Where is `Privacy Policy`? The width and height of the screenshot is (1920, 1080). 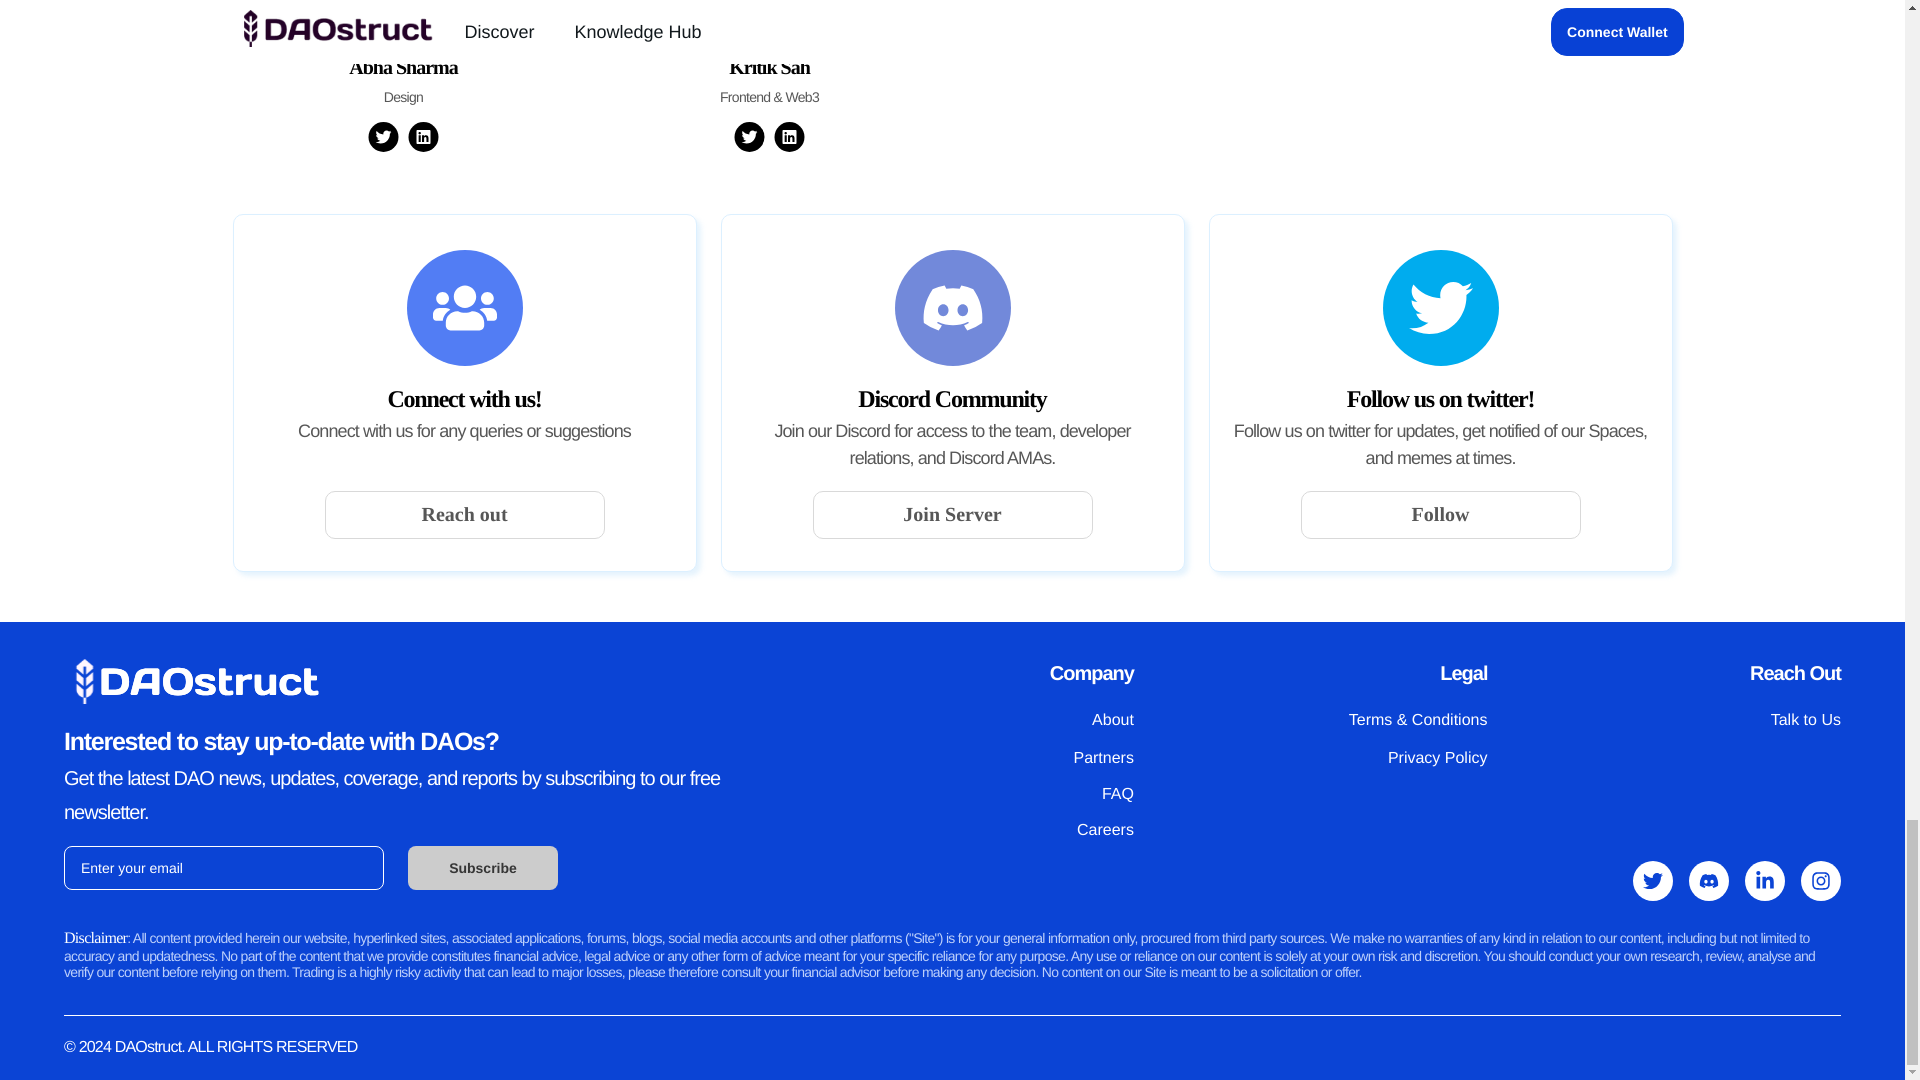
Privacy Policy is located at coordinates (1438, 758).